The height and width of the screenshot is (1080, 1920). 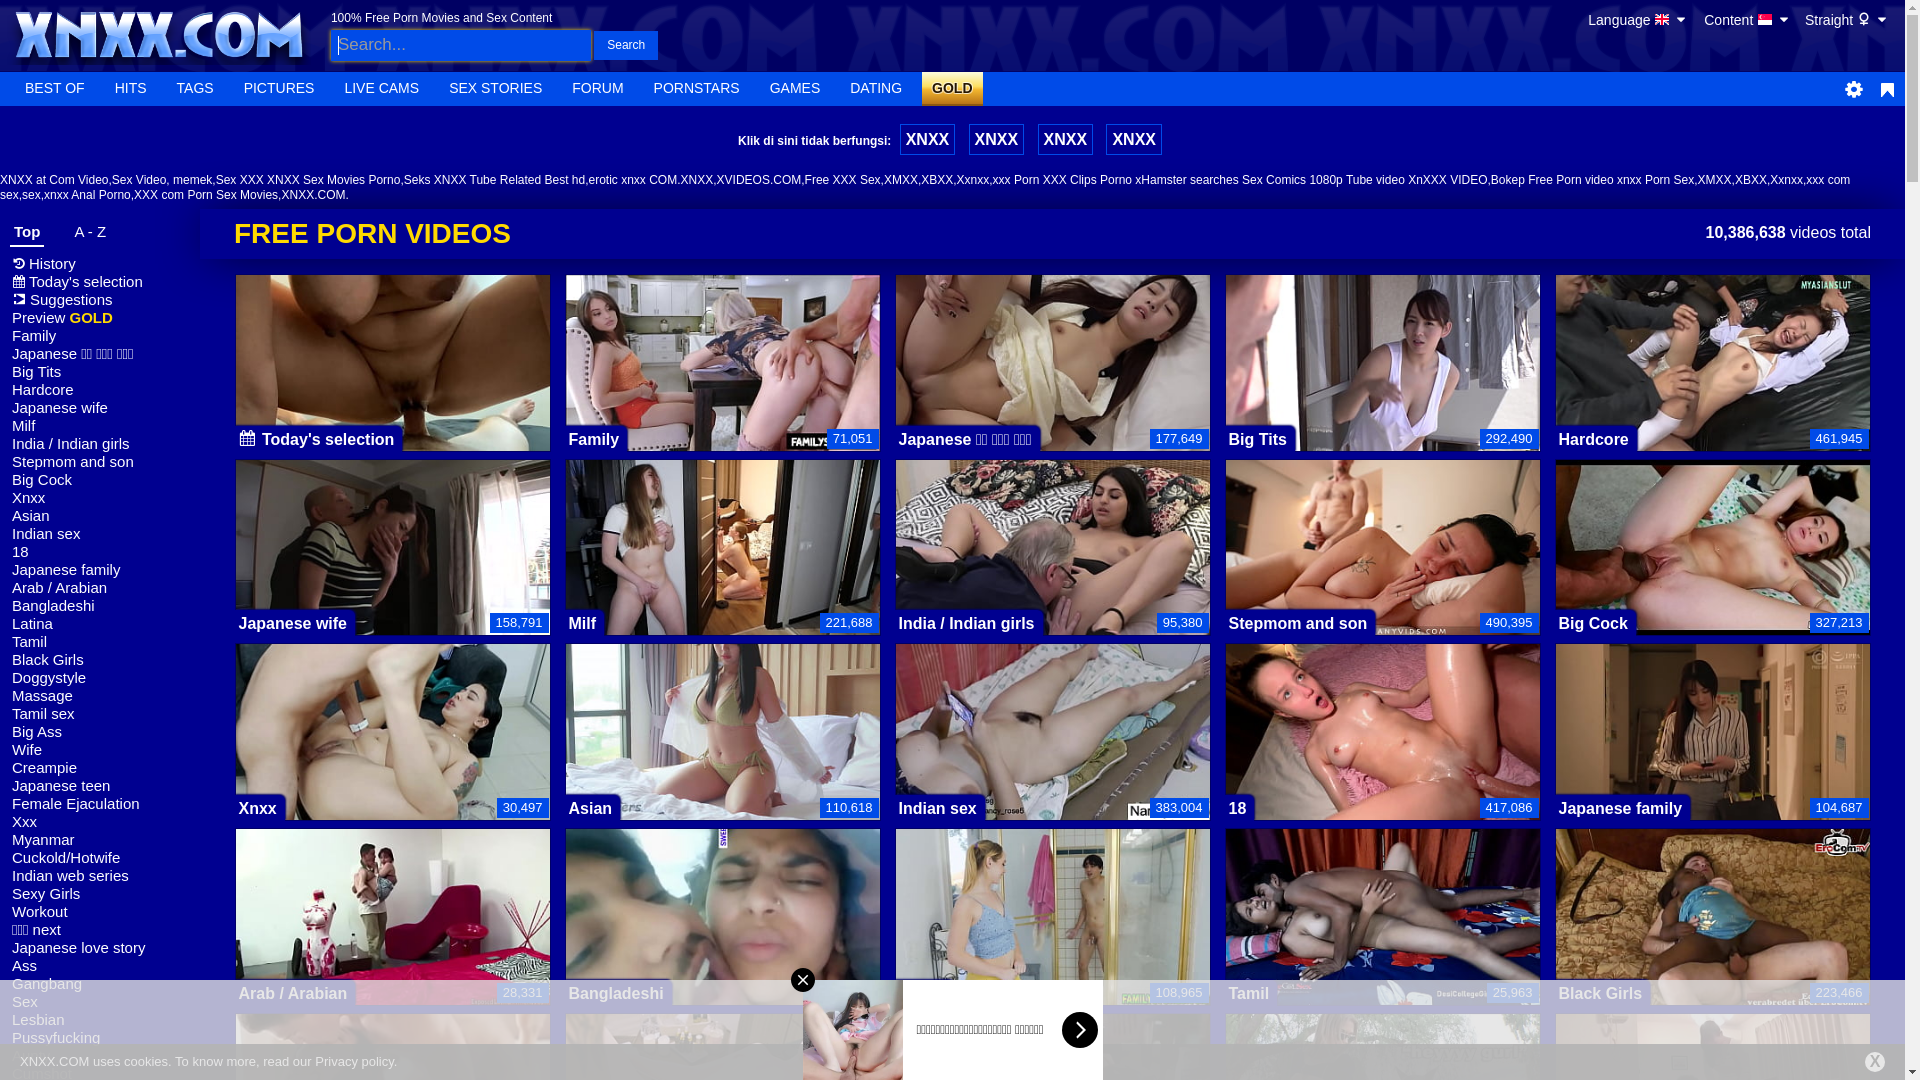 I want to click on Hardcore, so click(x=1593, y=440).